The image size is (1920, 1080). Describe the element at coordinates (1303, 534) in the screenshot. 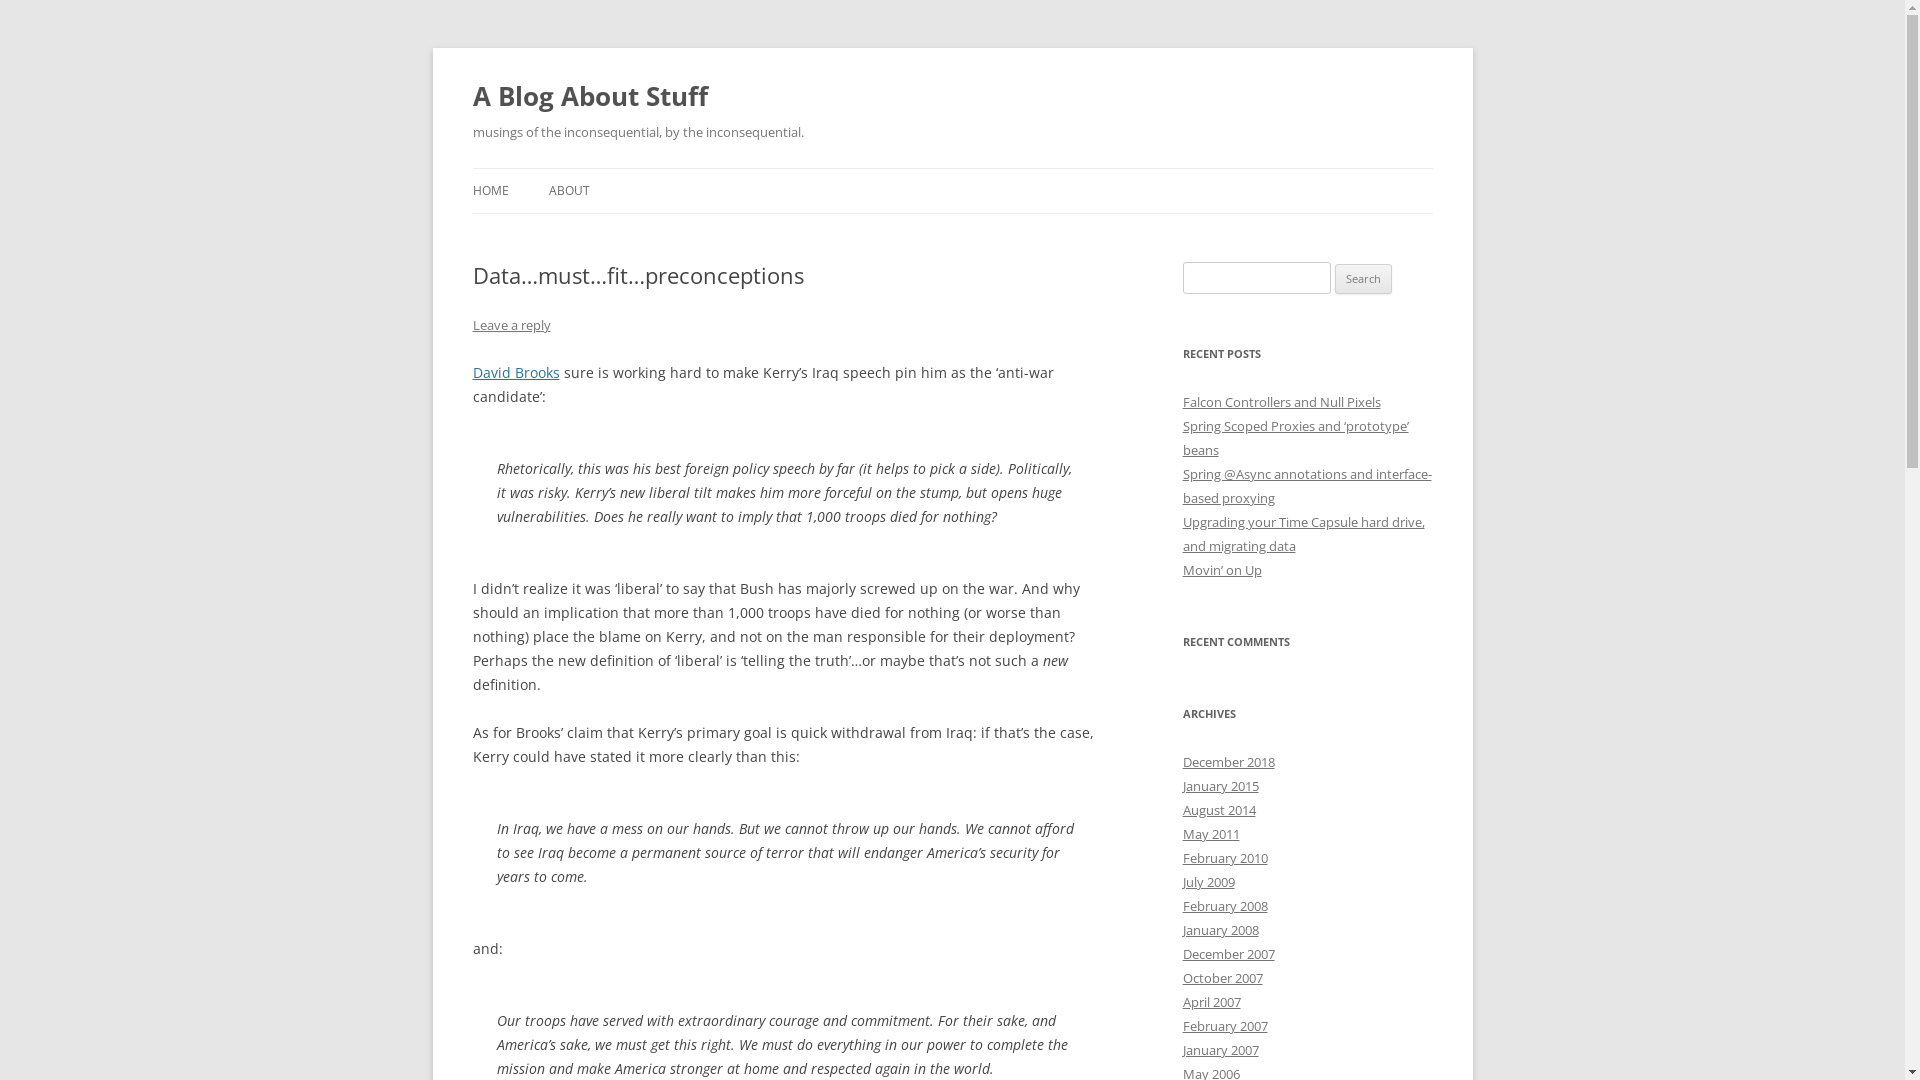

I see `Upgrading your Time Capsule hard drive, and migrating data` at that location.